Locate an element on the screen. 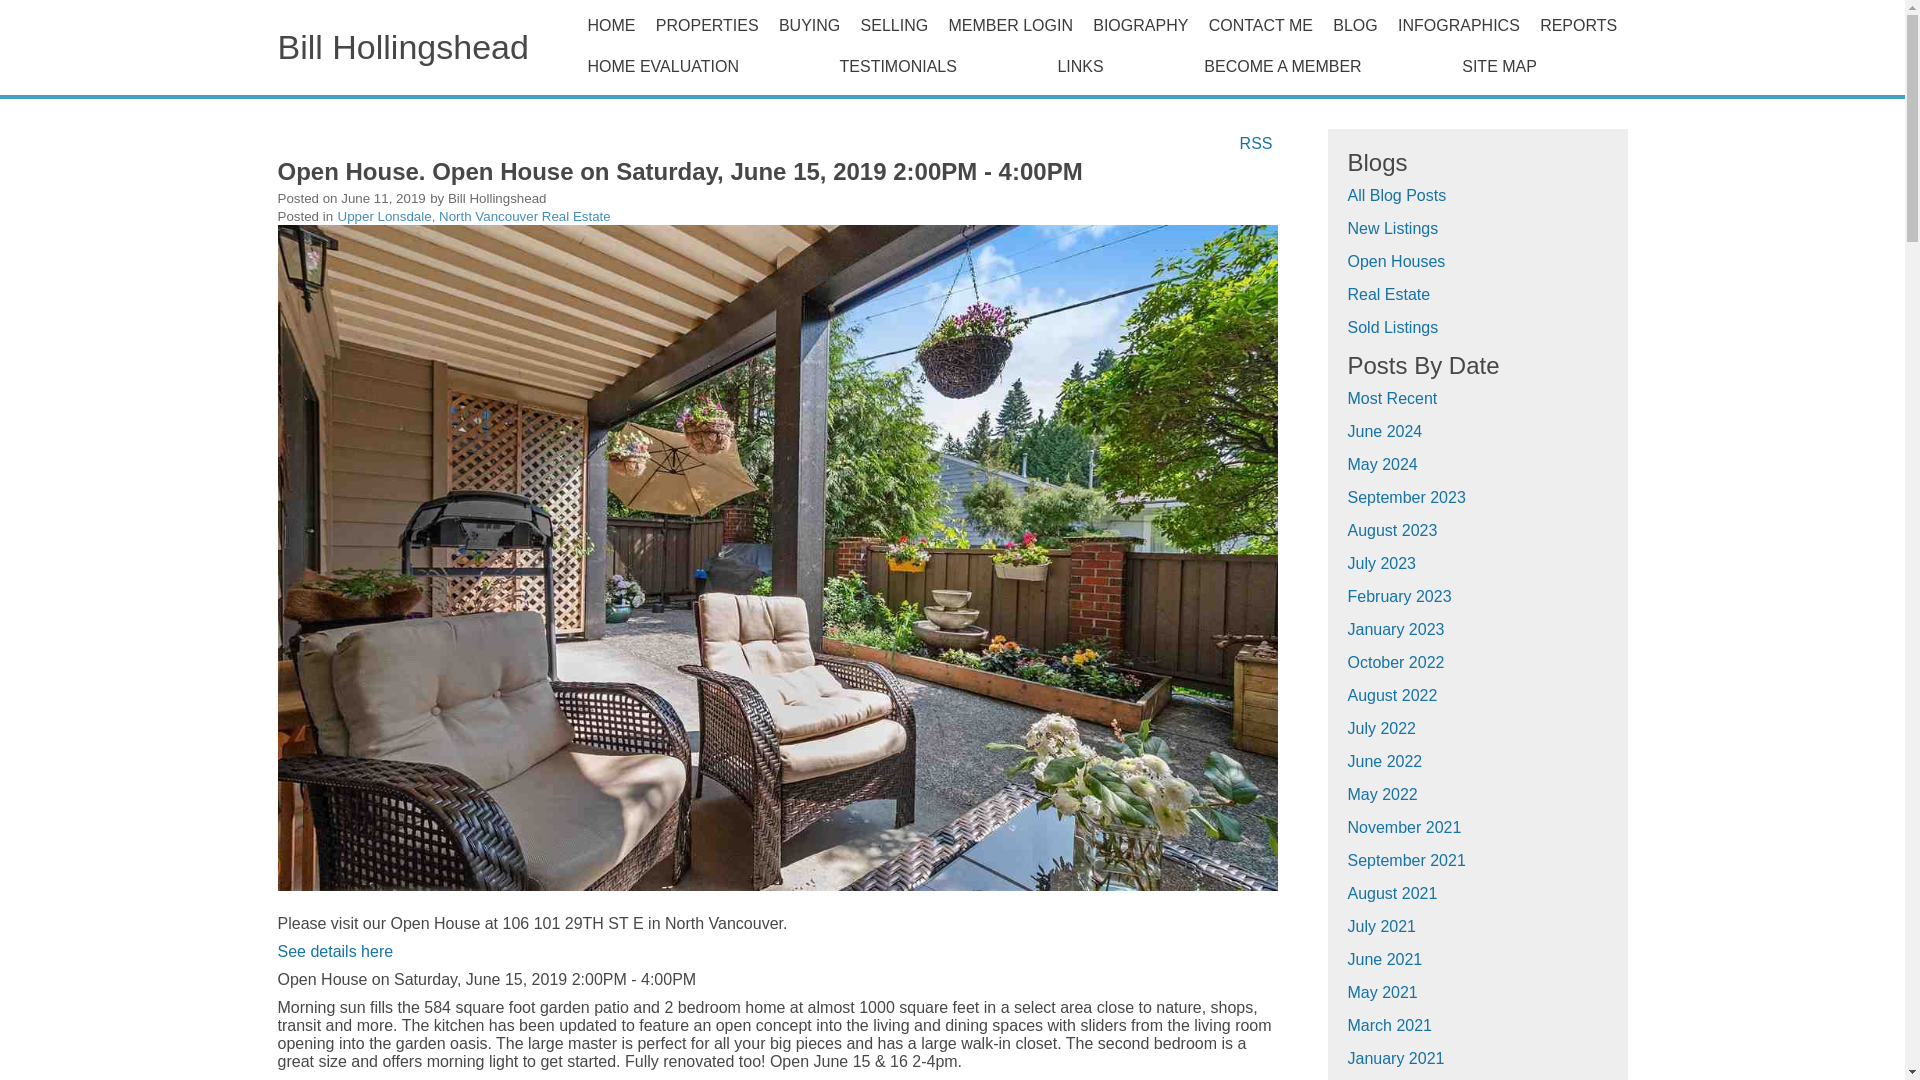 The image size is (1920, 1080). BUYING is located at coordinates (810, 25).